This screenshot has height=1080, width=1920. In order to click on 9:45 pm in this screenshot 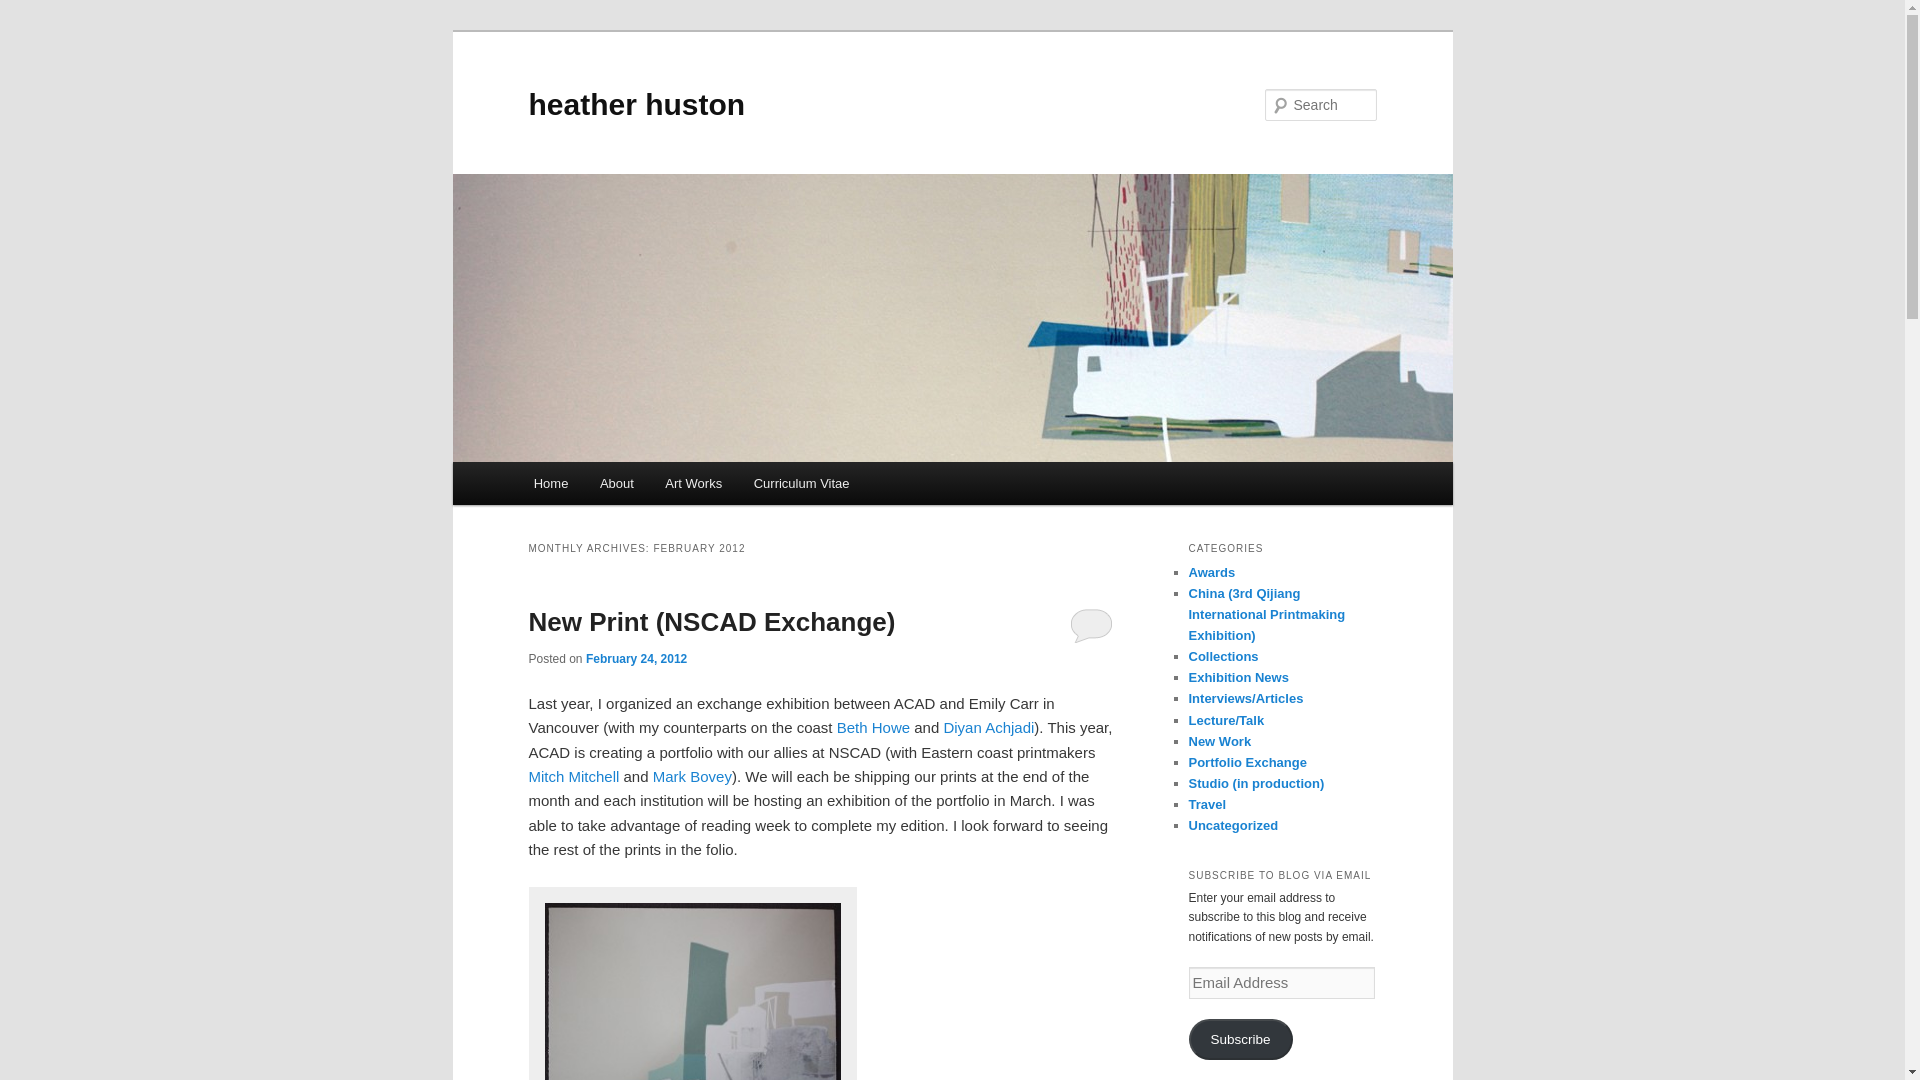, I will do `click(636, 659)`.